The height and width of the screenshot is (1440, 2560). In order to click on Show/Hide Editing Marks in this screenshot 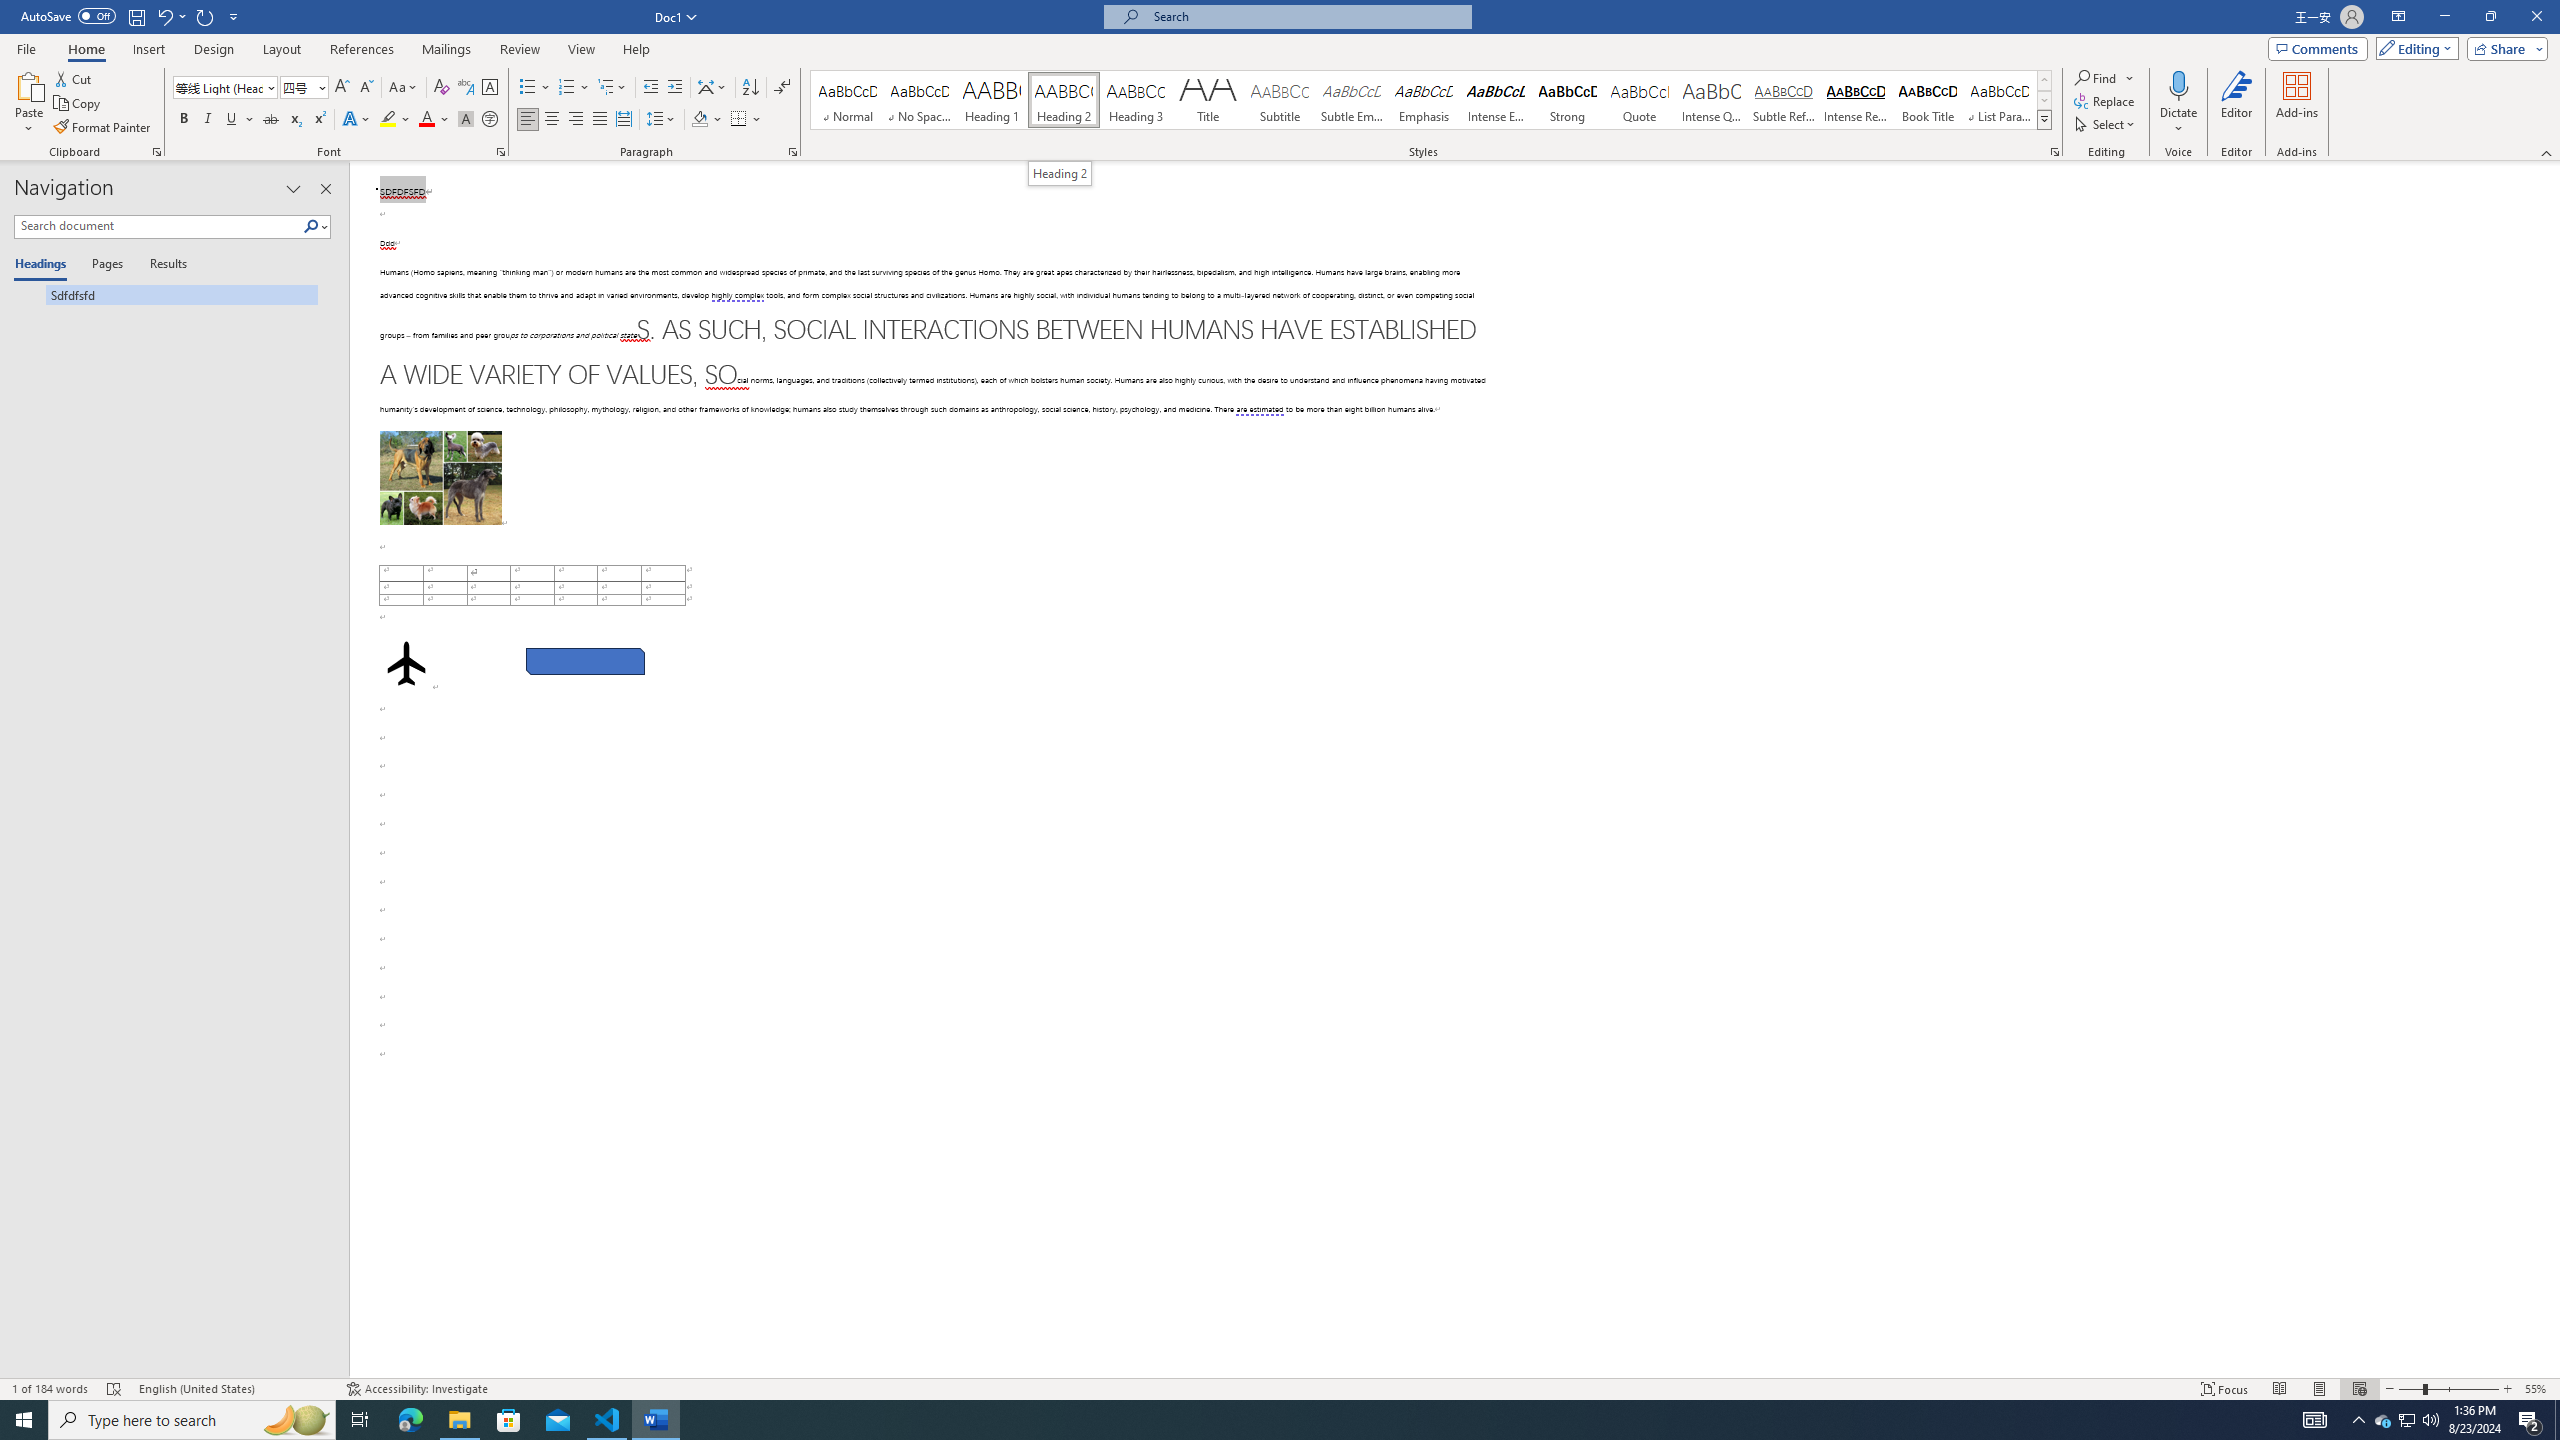, I will do `click(782, 88)`.